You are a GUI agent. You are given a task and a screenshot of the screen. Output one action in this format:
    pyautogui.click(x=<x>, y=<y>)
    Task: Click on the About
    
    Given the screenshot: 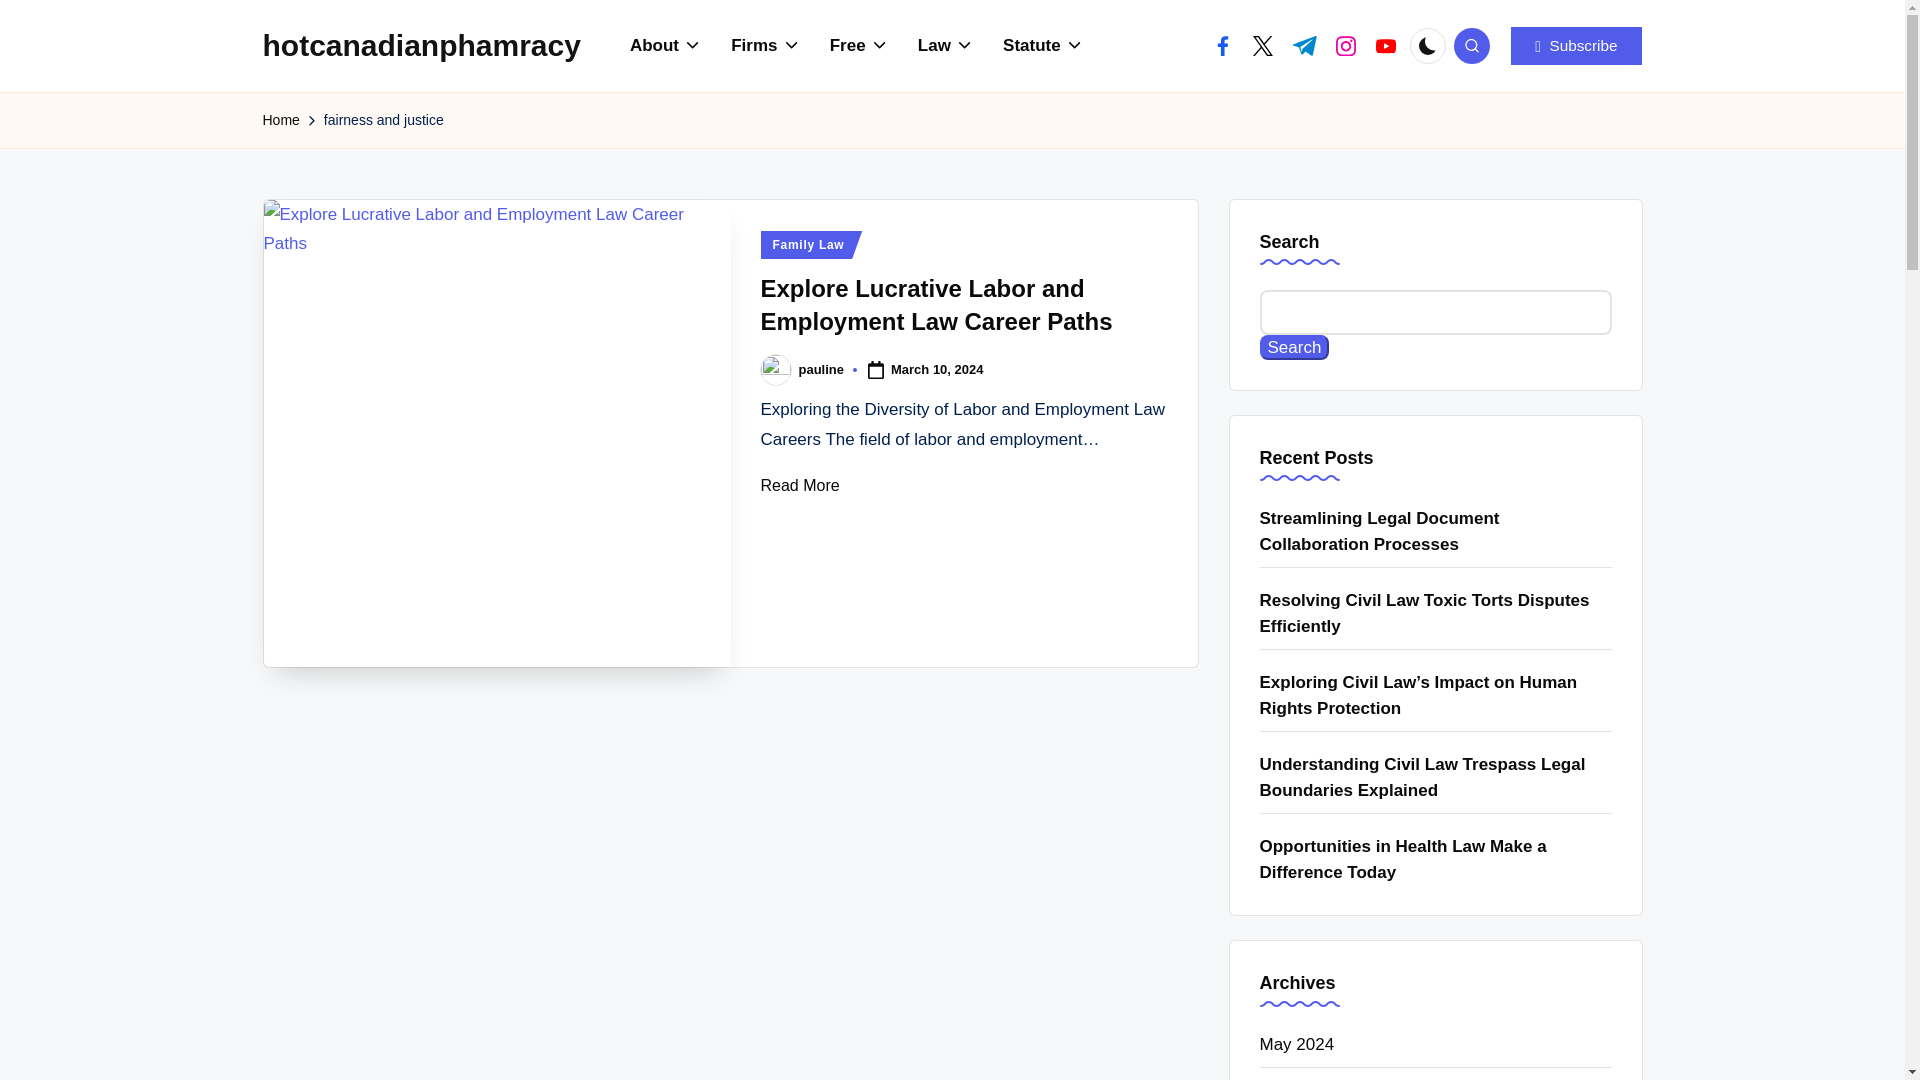 What is the action you would take?
    pyautogui.click(x=666, y=46)
    